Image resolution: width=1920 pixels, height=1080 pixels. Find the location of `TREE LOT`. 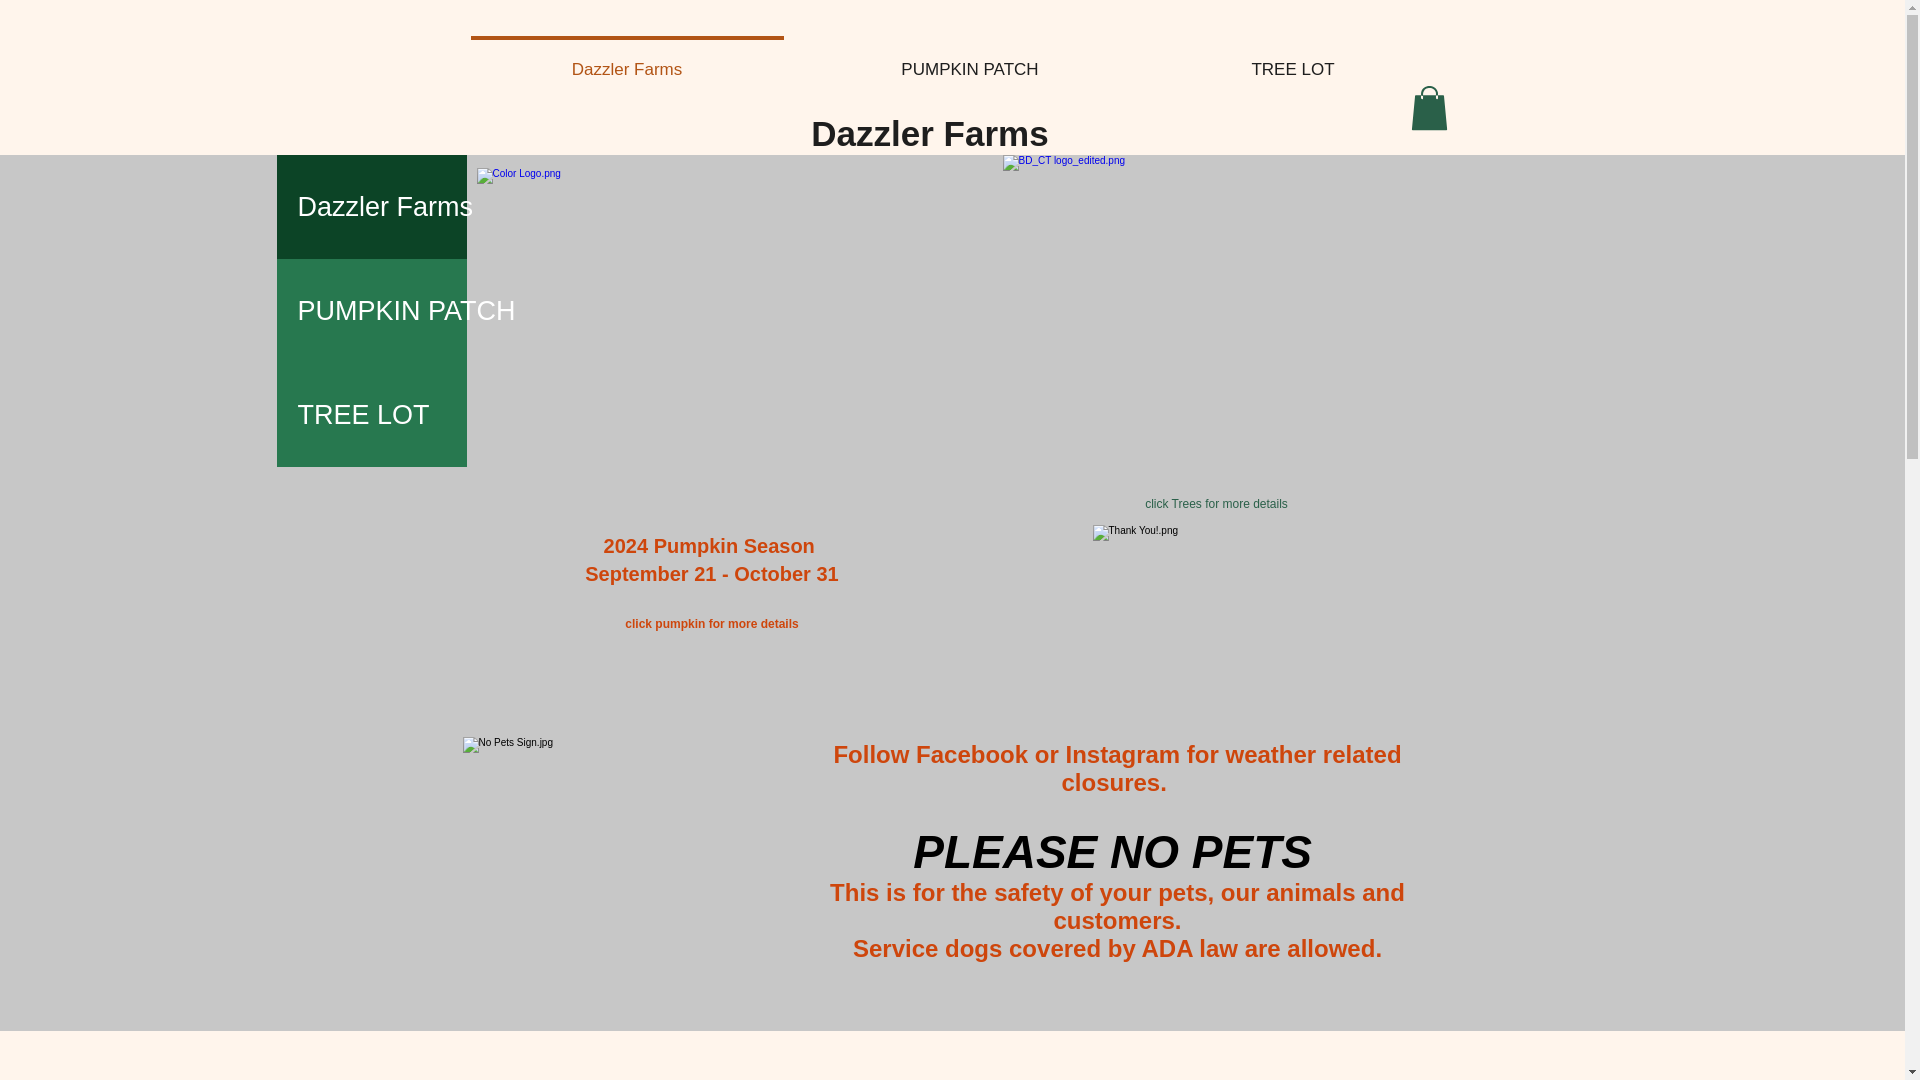

TREE LOT is located at coordinates (1292, 60).